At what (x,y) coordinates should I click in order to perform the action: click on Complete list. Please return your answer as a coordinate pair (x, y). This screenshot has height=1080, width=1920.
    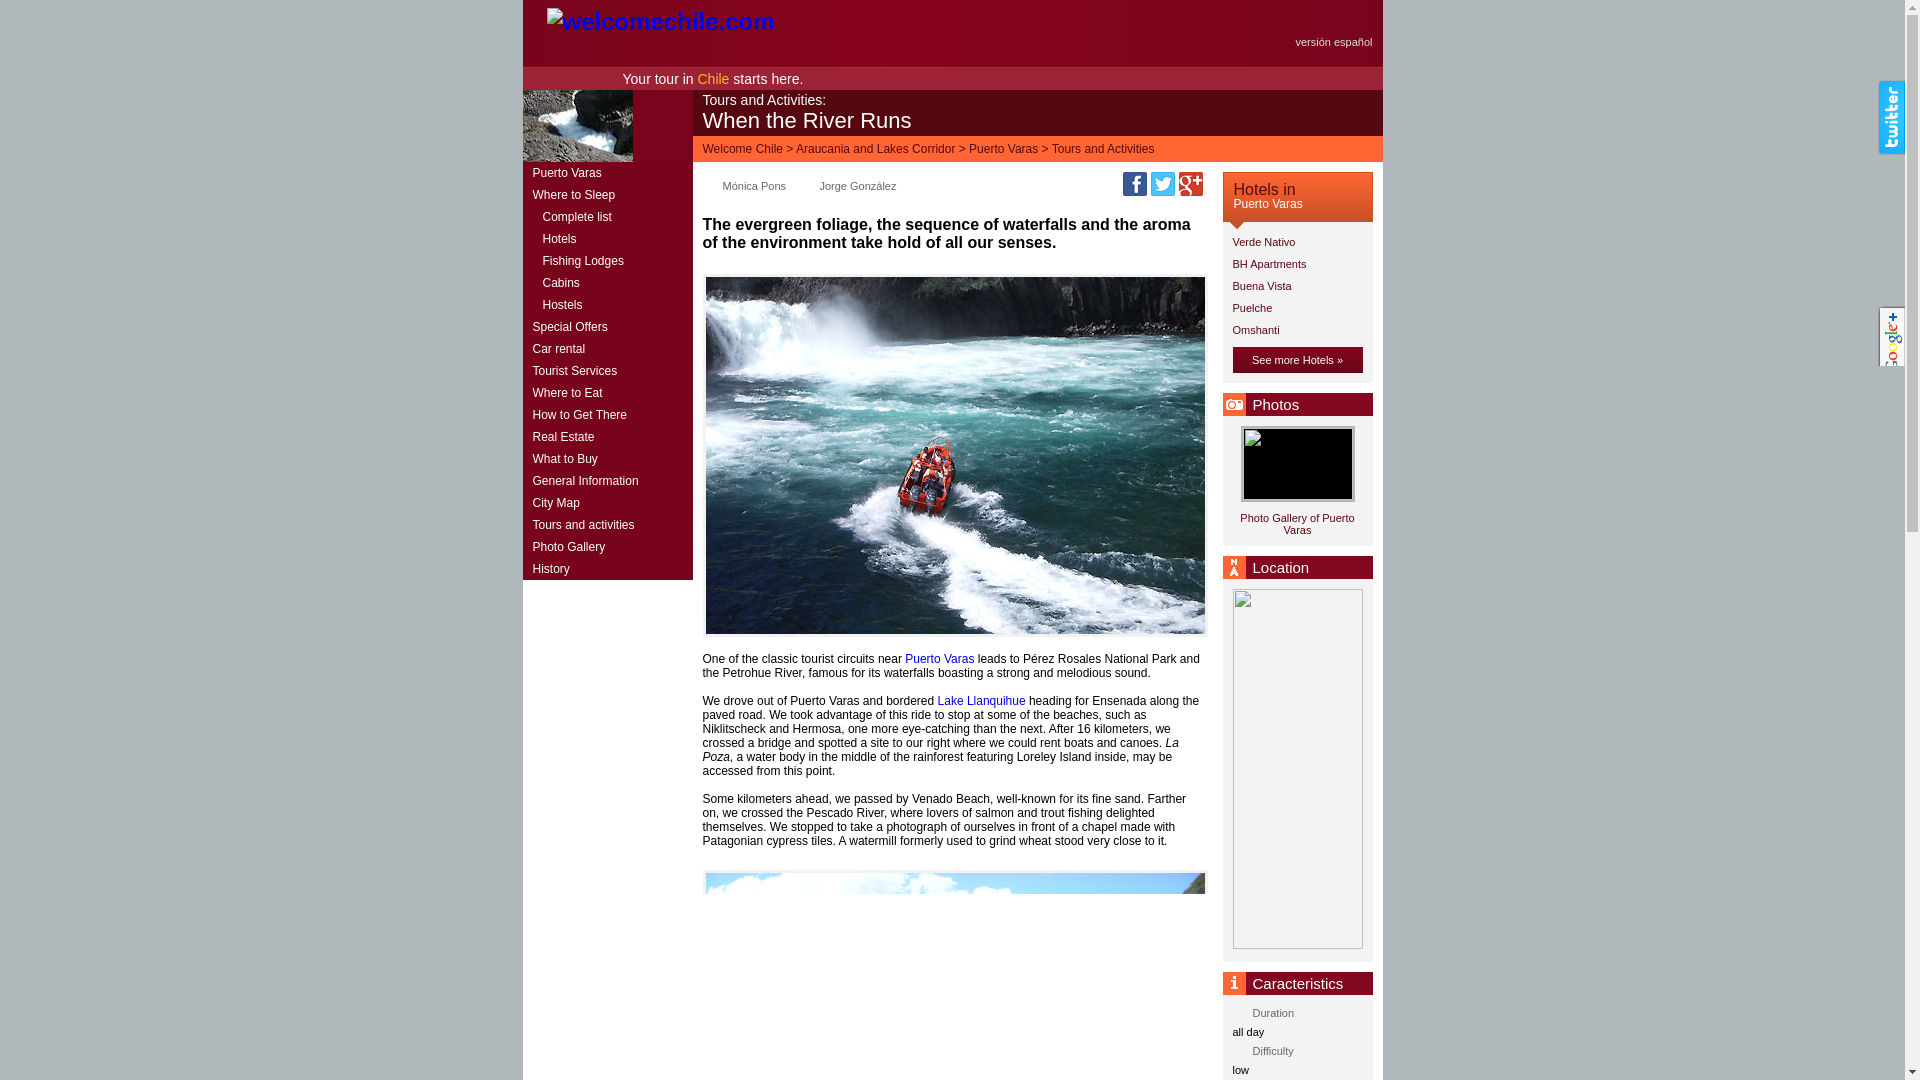
    Looking at the image, I should click on (606, 216).